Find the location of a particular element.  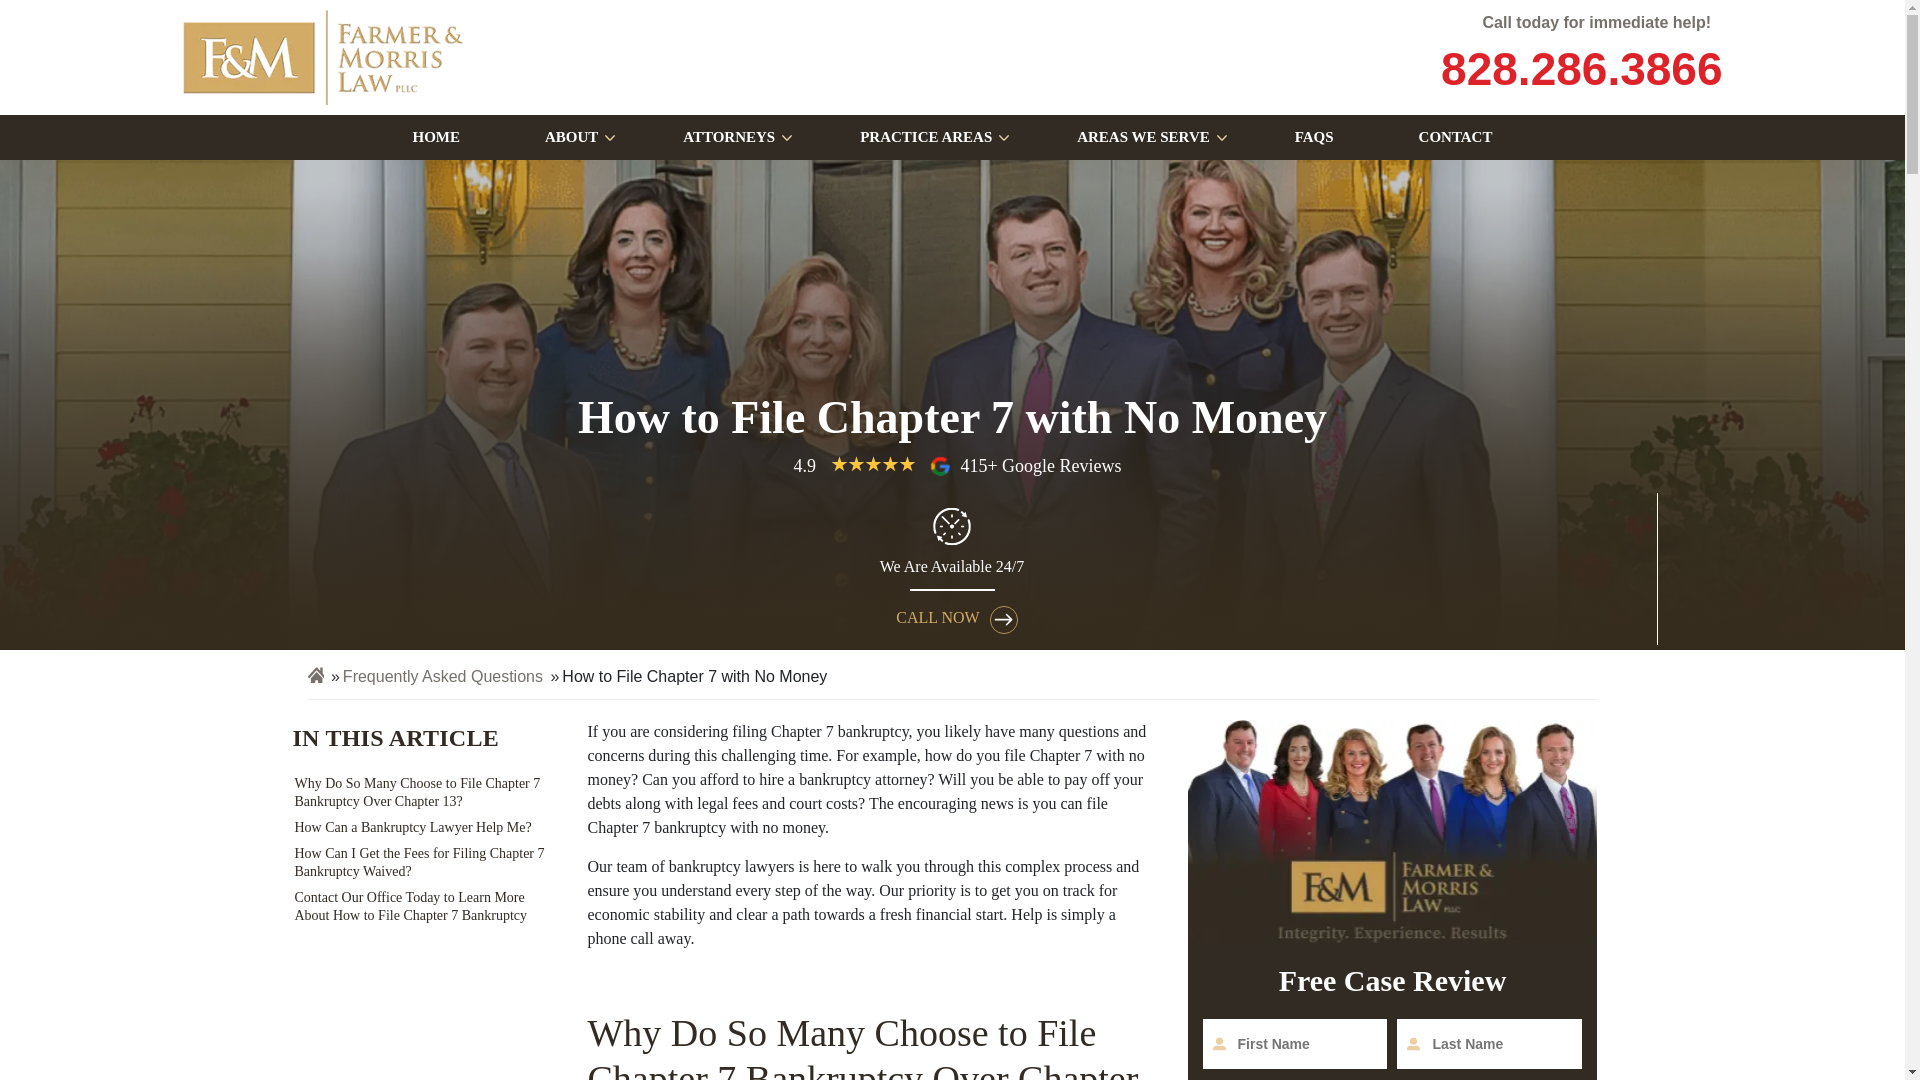

828.286.3866 is located at coordinates (1579, 68).